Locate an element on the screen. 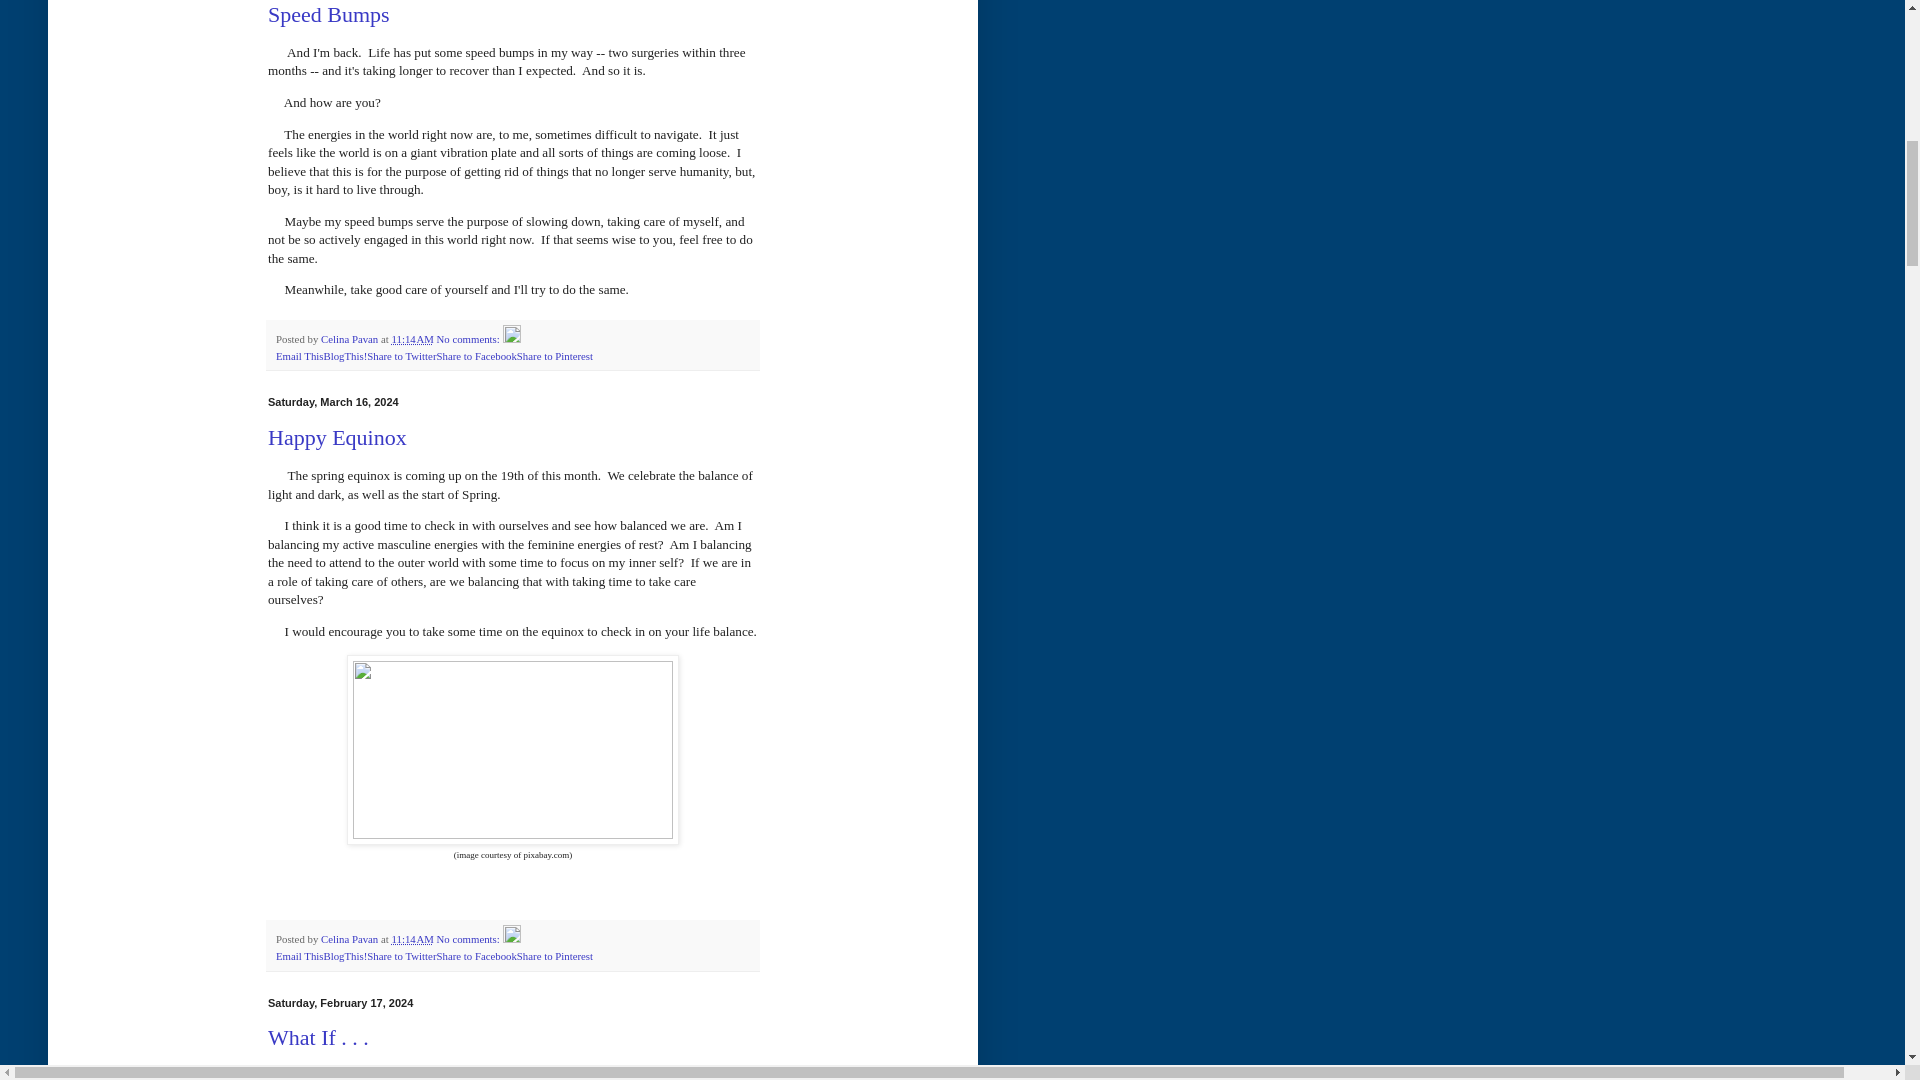 Image resolution: width=1920 pixels, height=1080 pixels. Happy Equinox is located at coordinates (338, 438).